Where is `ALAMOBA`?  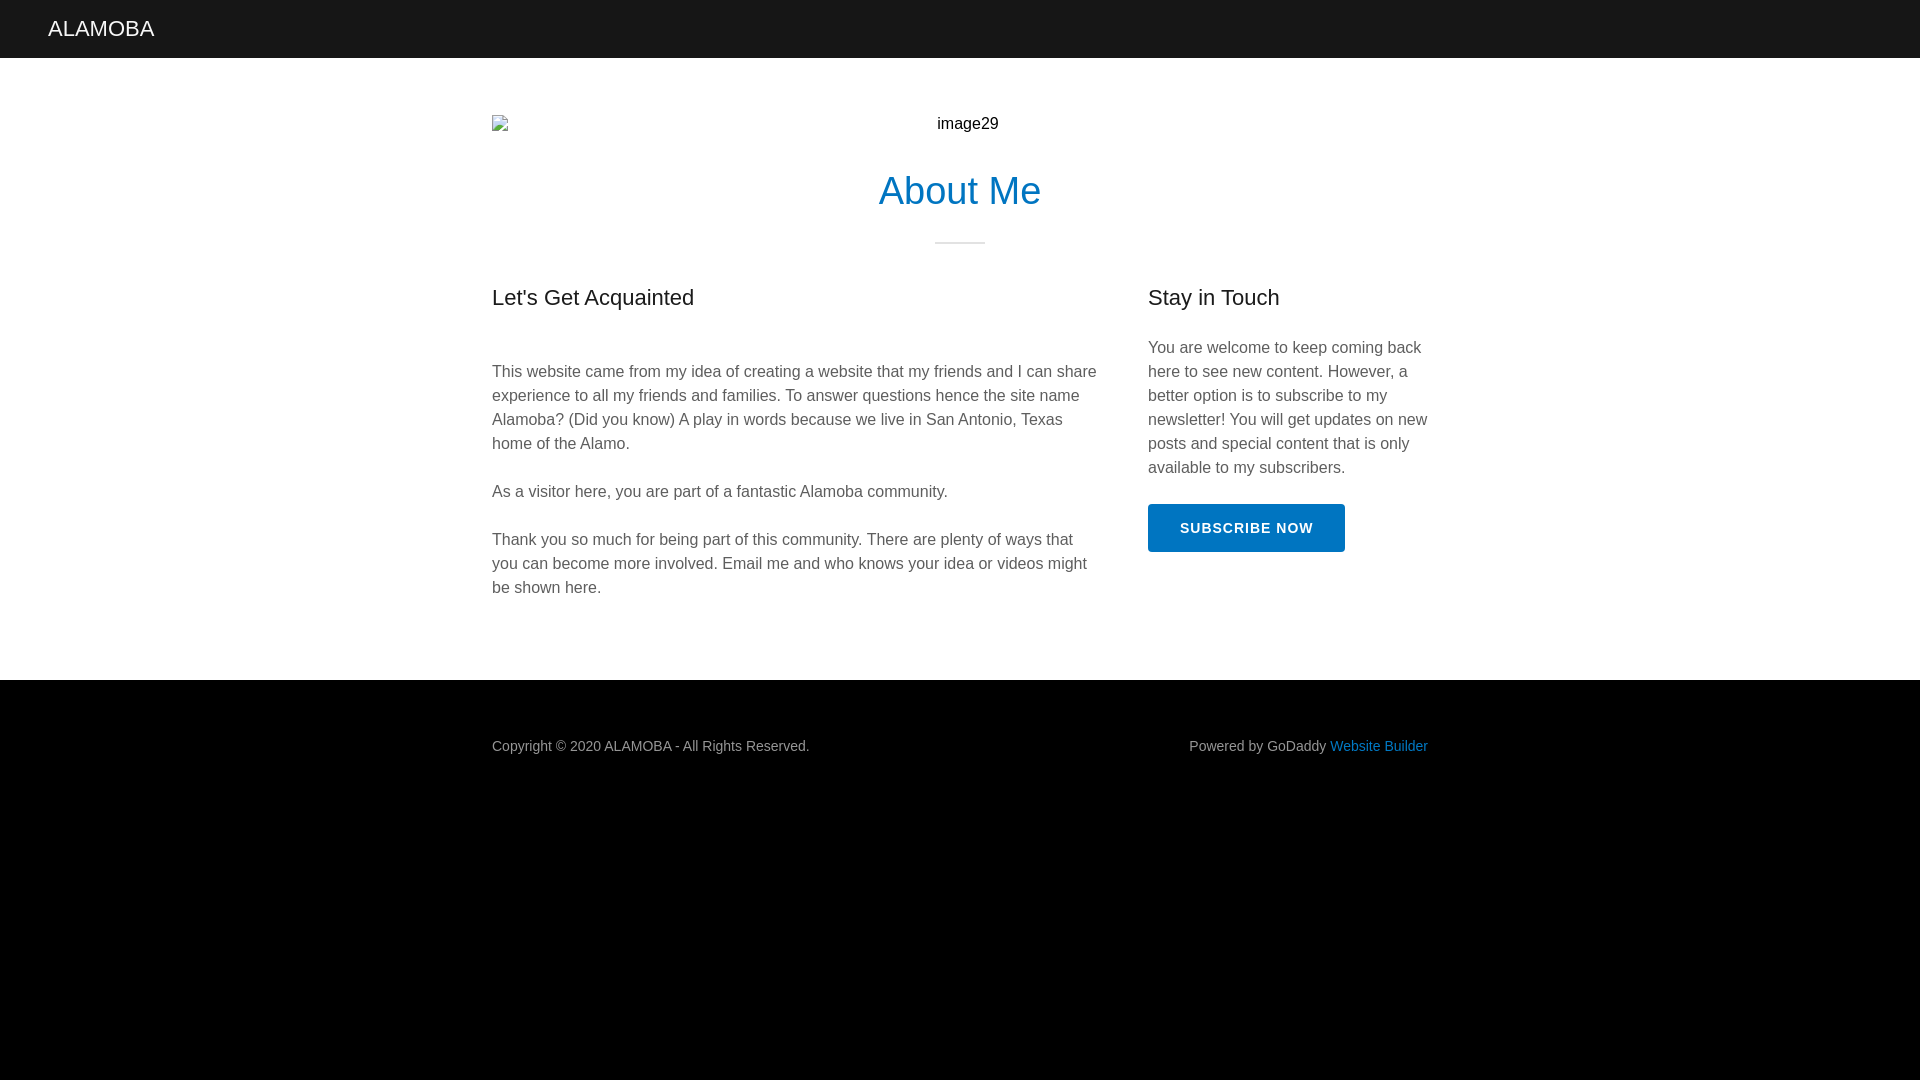 ALAMOBA is located at coordinates (100, 29).